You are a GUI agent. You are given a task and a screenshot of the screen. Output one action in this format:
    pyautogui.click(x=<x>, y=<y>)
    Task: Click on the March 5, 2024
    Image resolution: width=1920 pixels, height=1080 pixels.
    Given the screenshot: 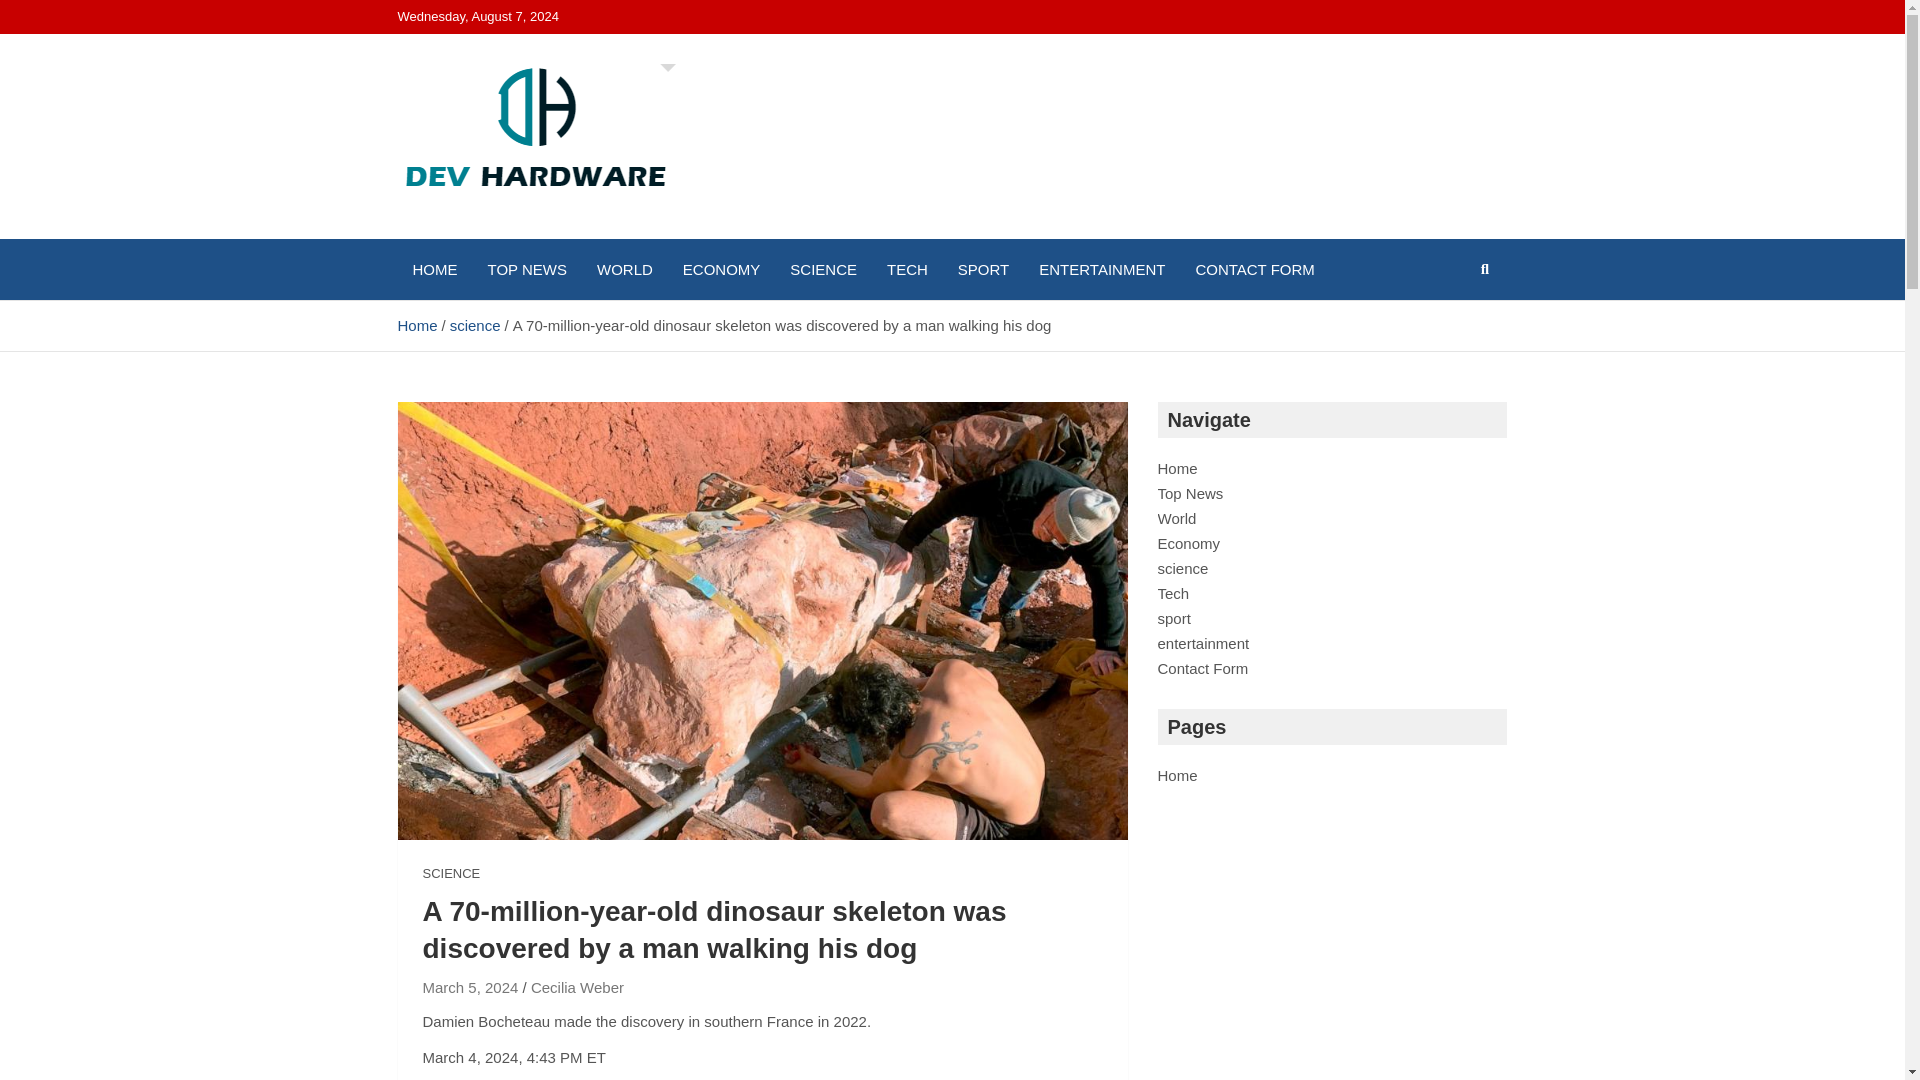 What is the action you would take?
    pyautogui.click(x=470, y=987)
    